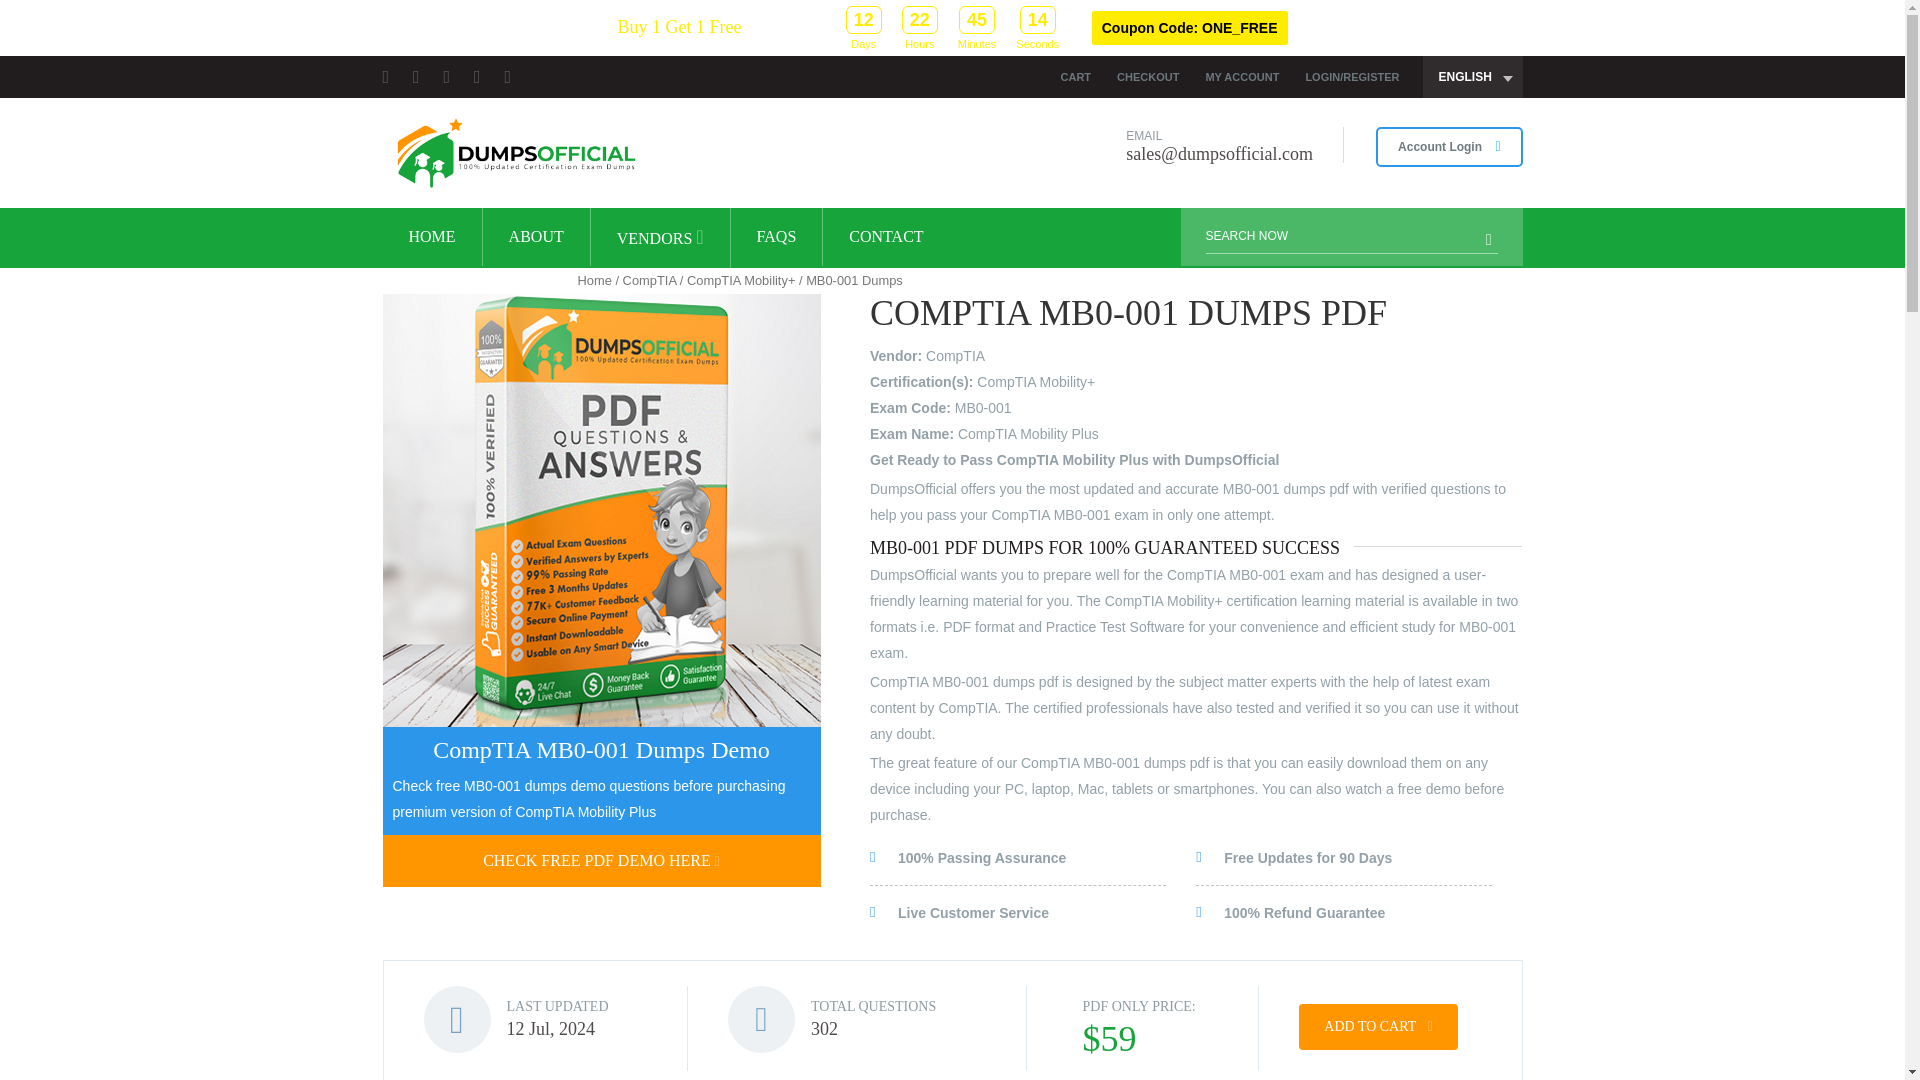  What do you see at coordinates (432, 236) in the screenshot?
I see `HOME` at bounding box center [432, 236].